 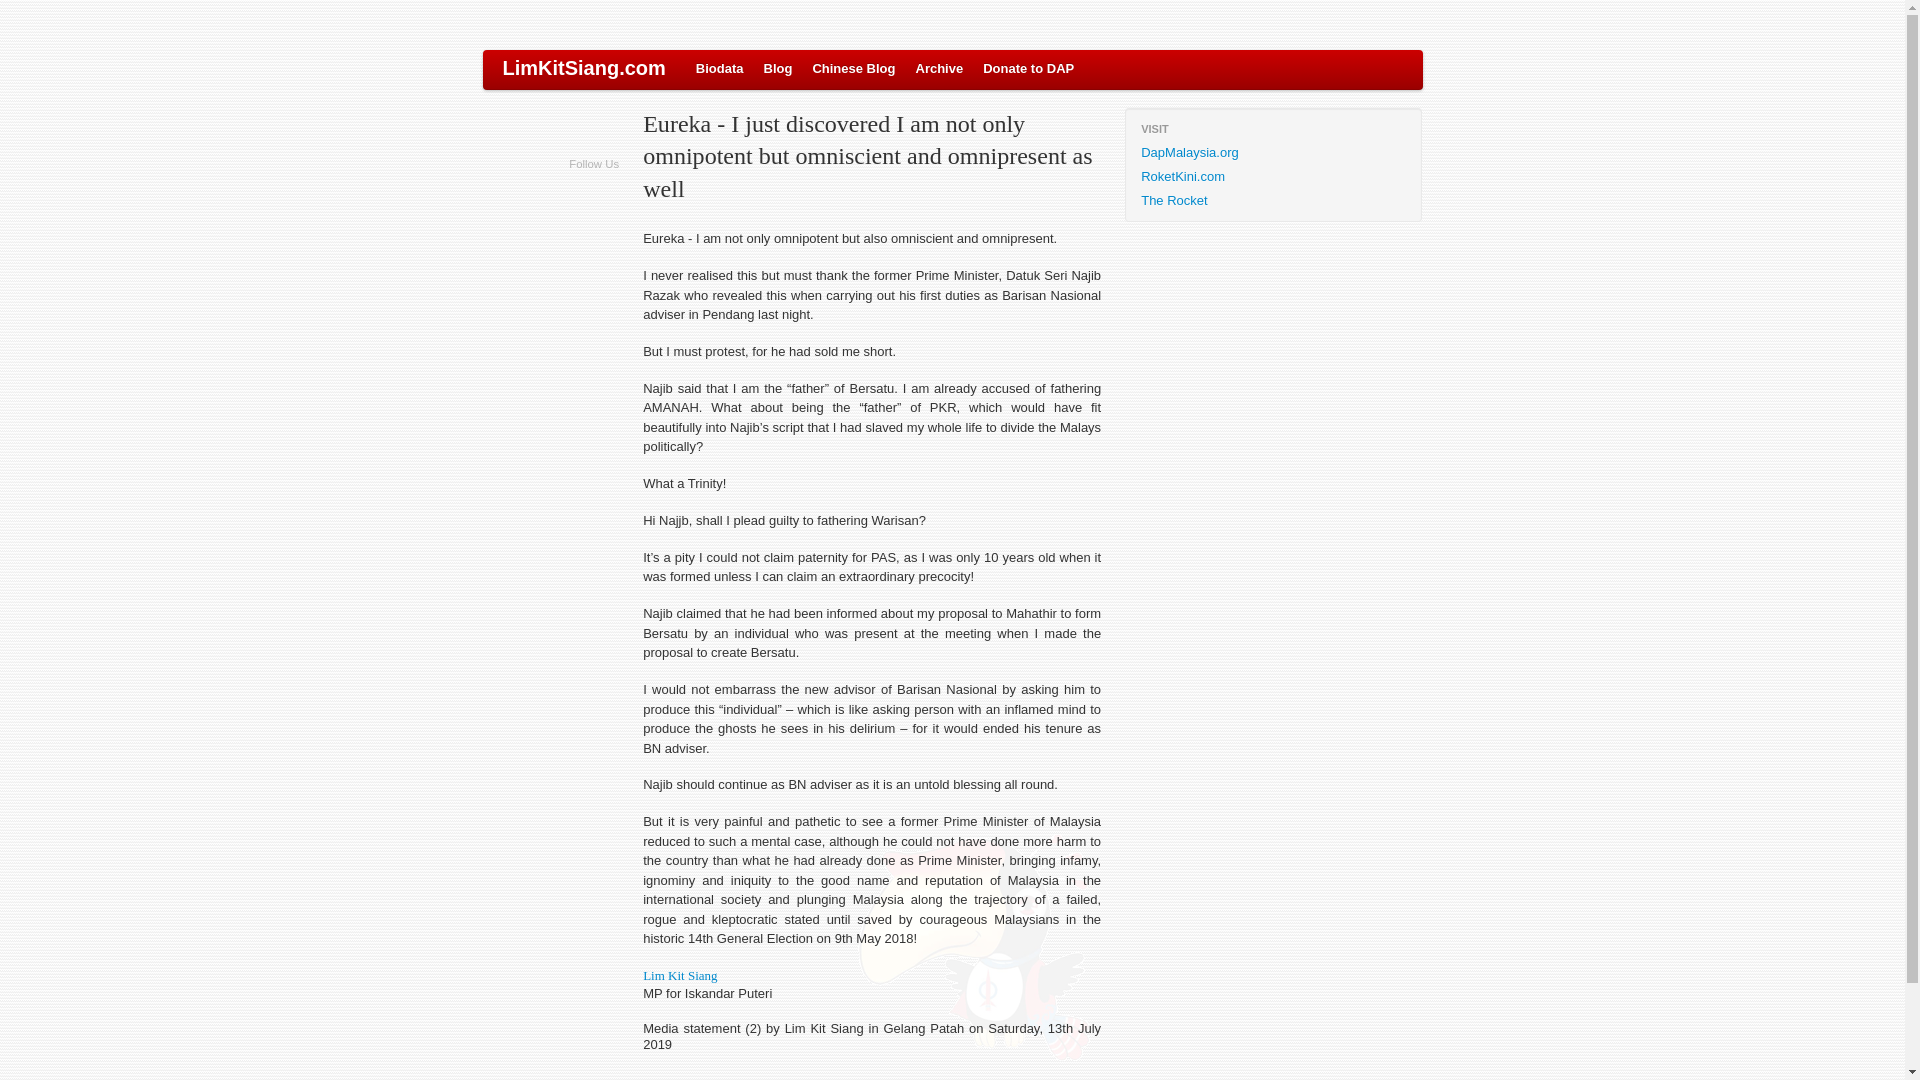 What do you see at coordinates (853, 68) in the screenshot?
I see `Chinese Blog` at bounding box center [853, 68].